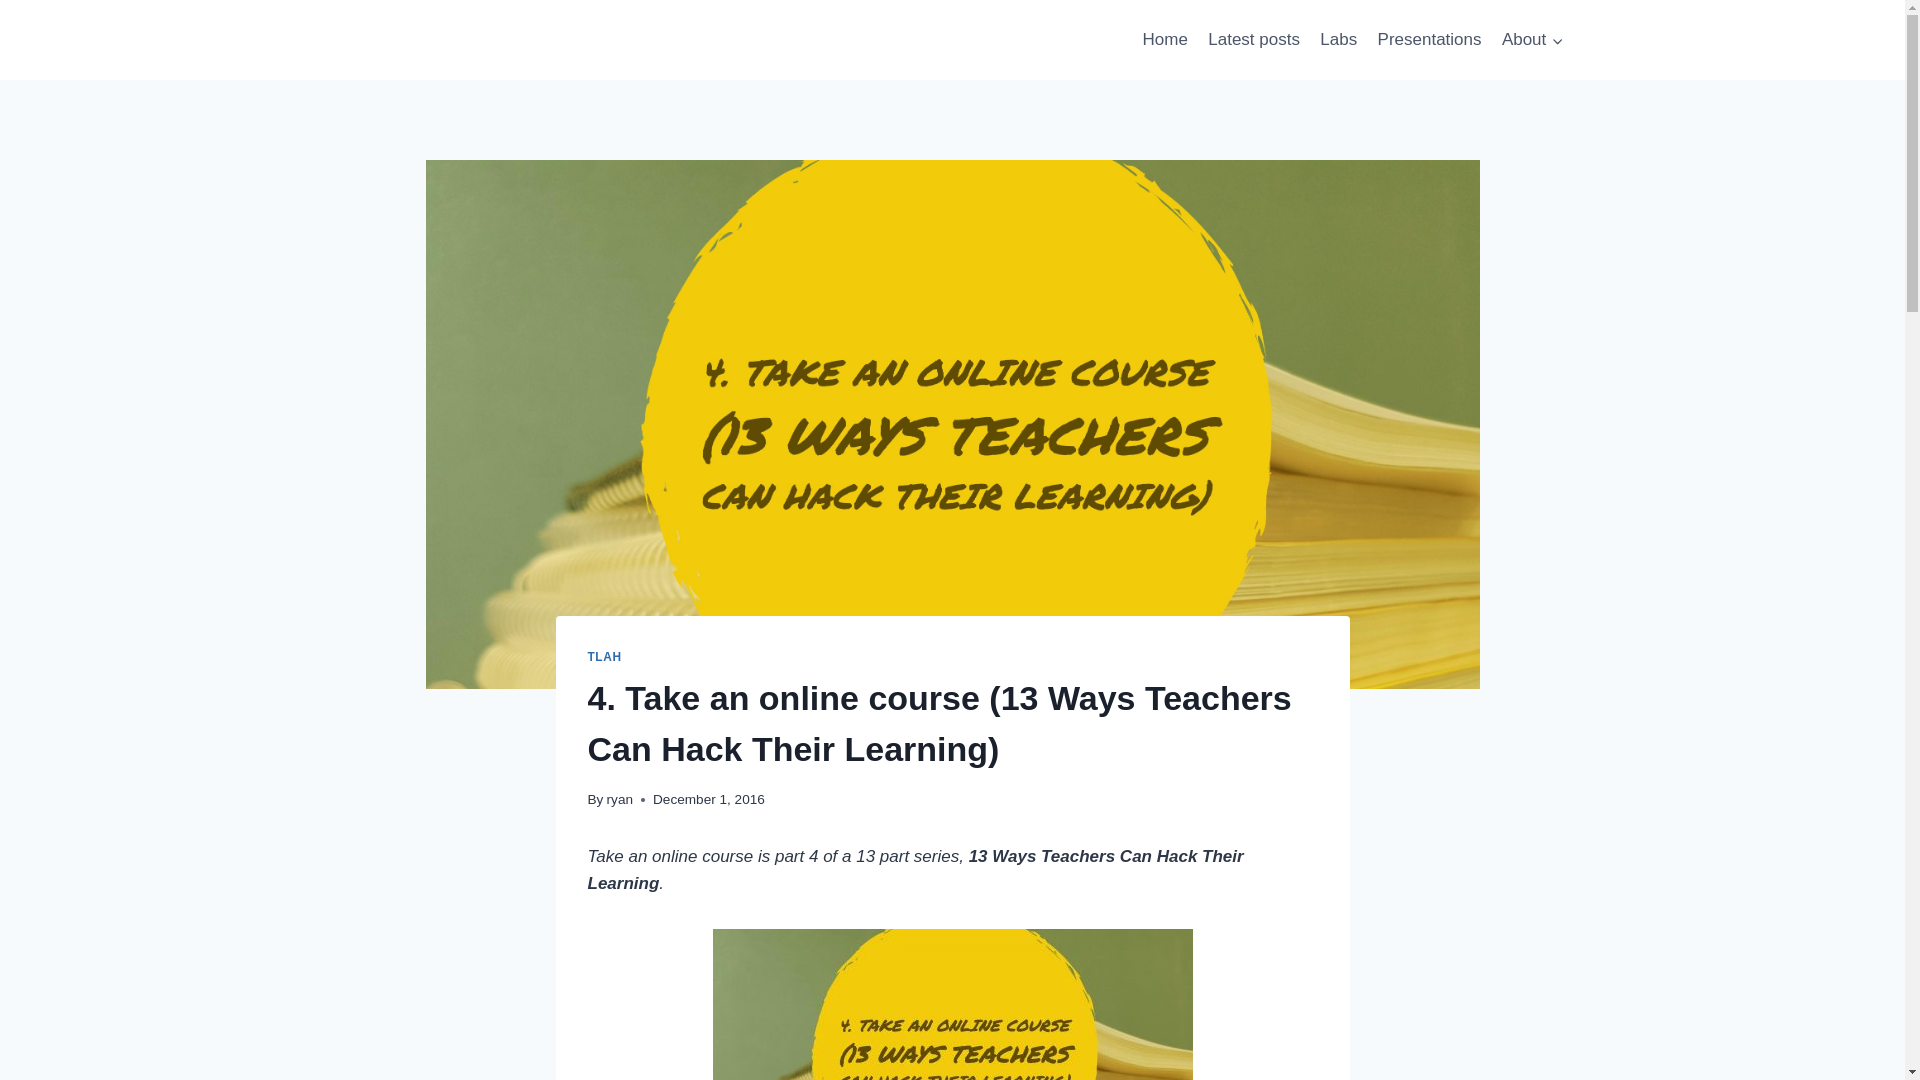 This screenshot has height=1080, width=1920. What do you see at coordinates (1338, 40) in the screenshot?
I see `Eduk8me Labs` at bounding box center [1338, 40].